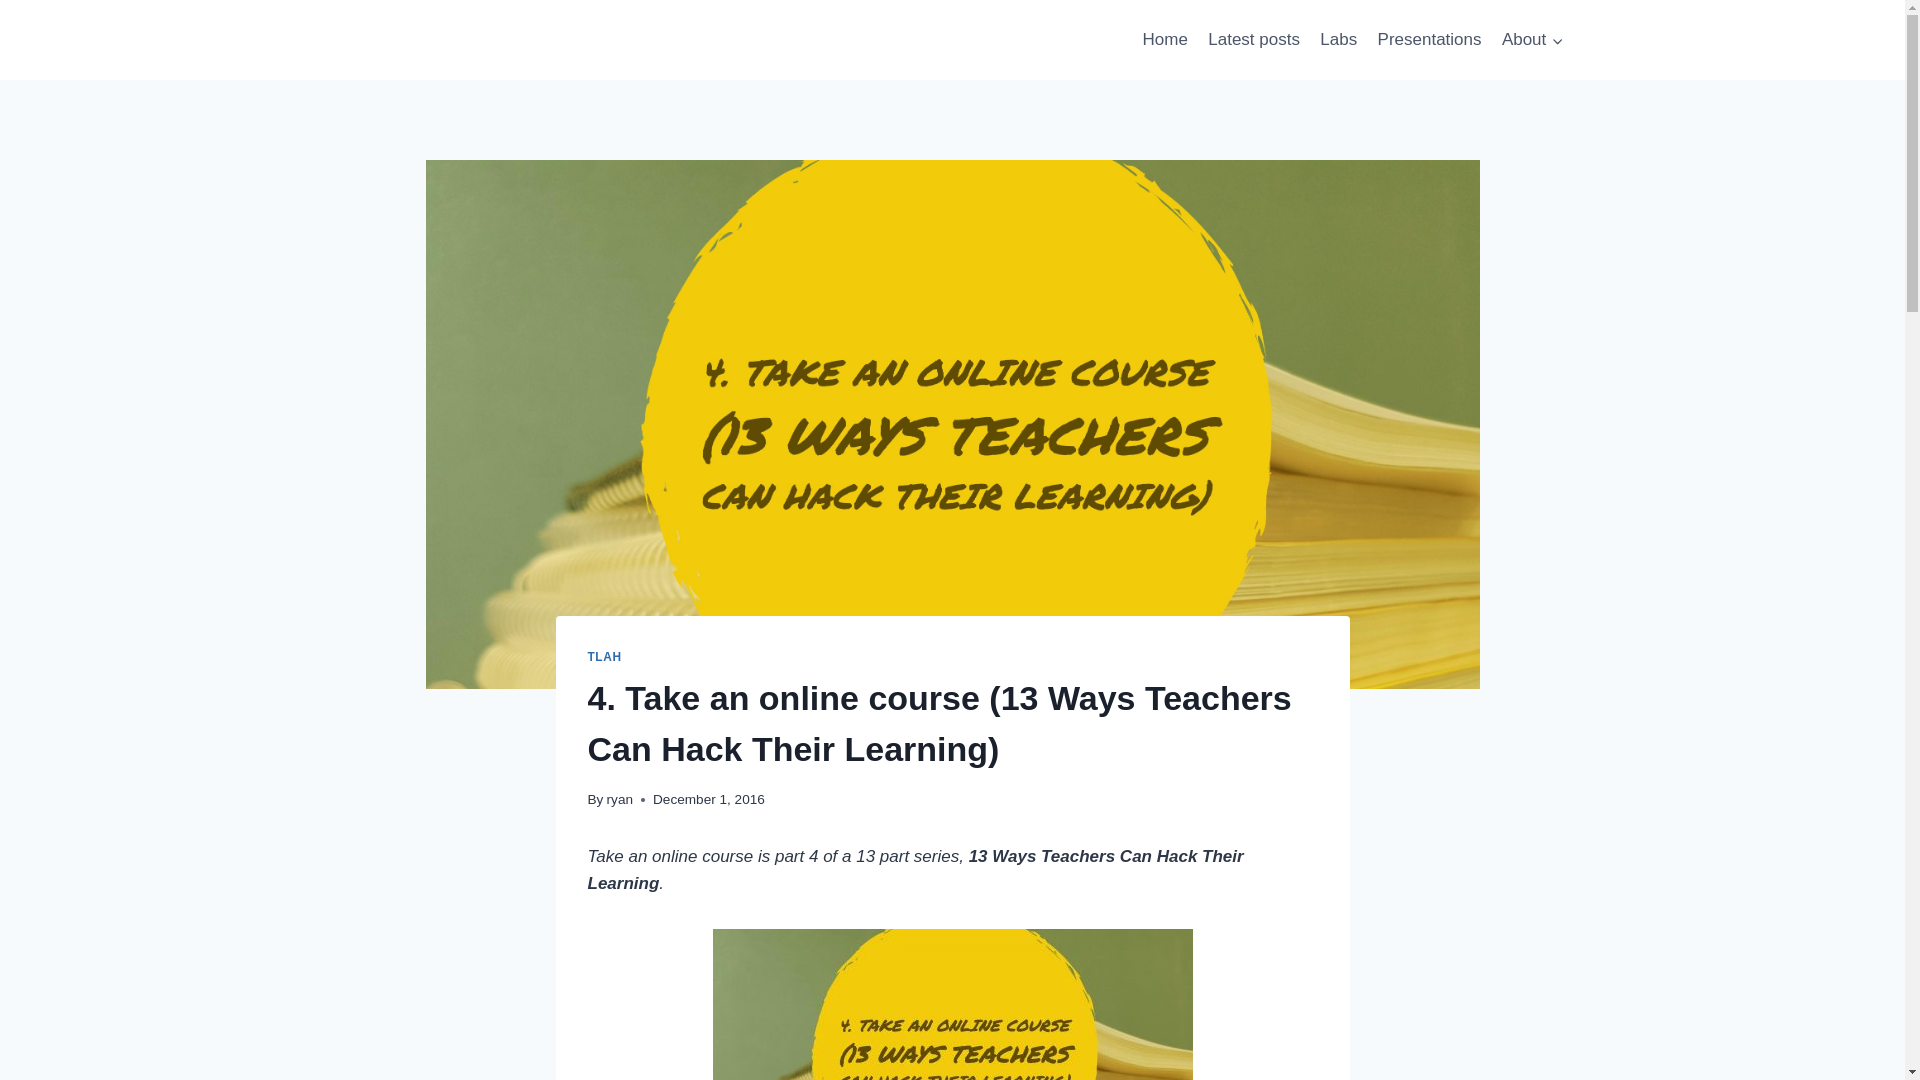 This screenshot has height=1080, width=1920. What do you see at coordinates (1338, 40) in the screenshot?
I see `Eduk8me Labs` at bounding box center [1338, 40].